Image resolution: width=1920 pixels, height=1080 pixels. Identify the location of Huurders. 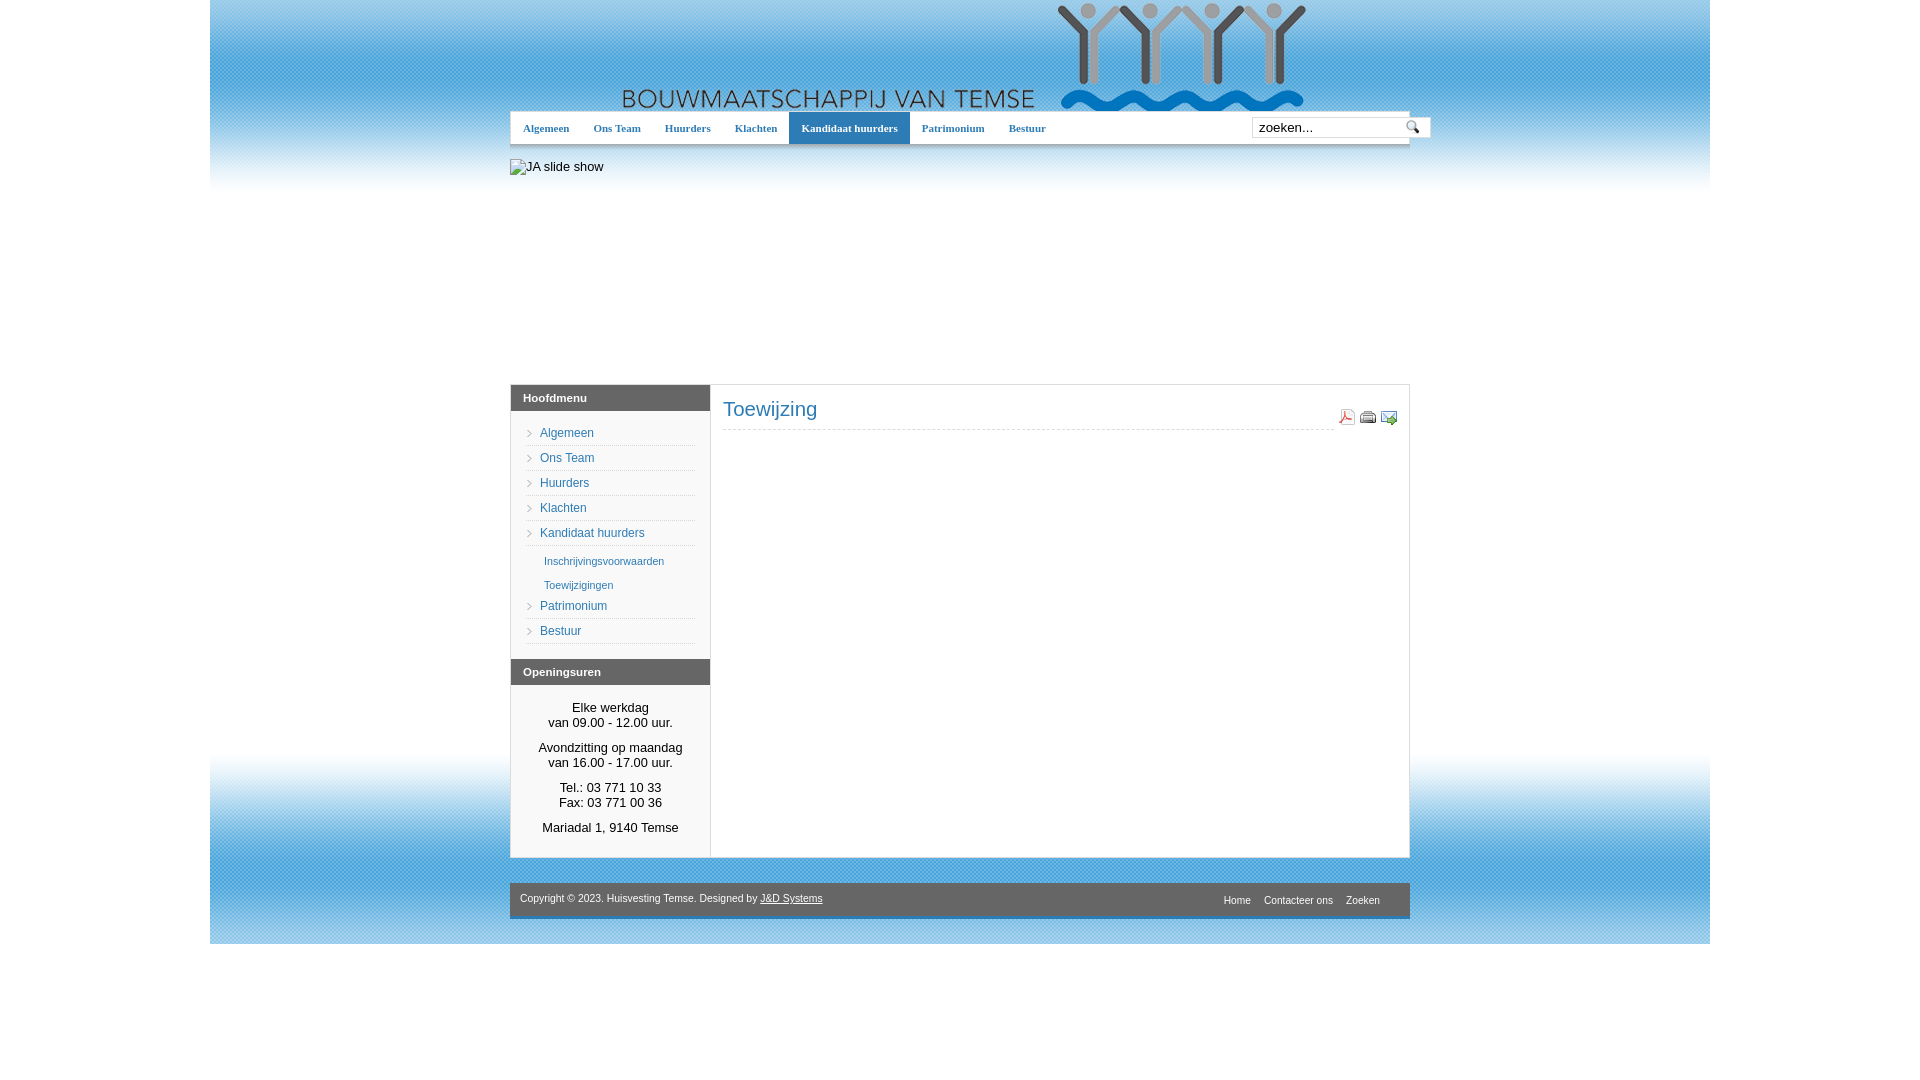
(610, 484).